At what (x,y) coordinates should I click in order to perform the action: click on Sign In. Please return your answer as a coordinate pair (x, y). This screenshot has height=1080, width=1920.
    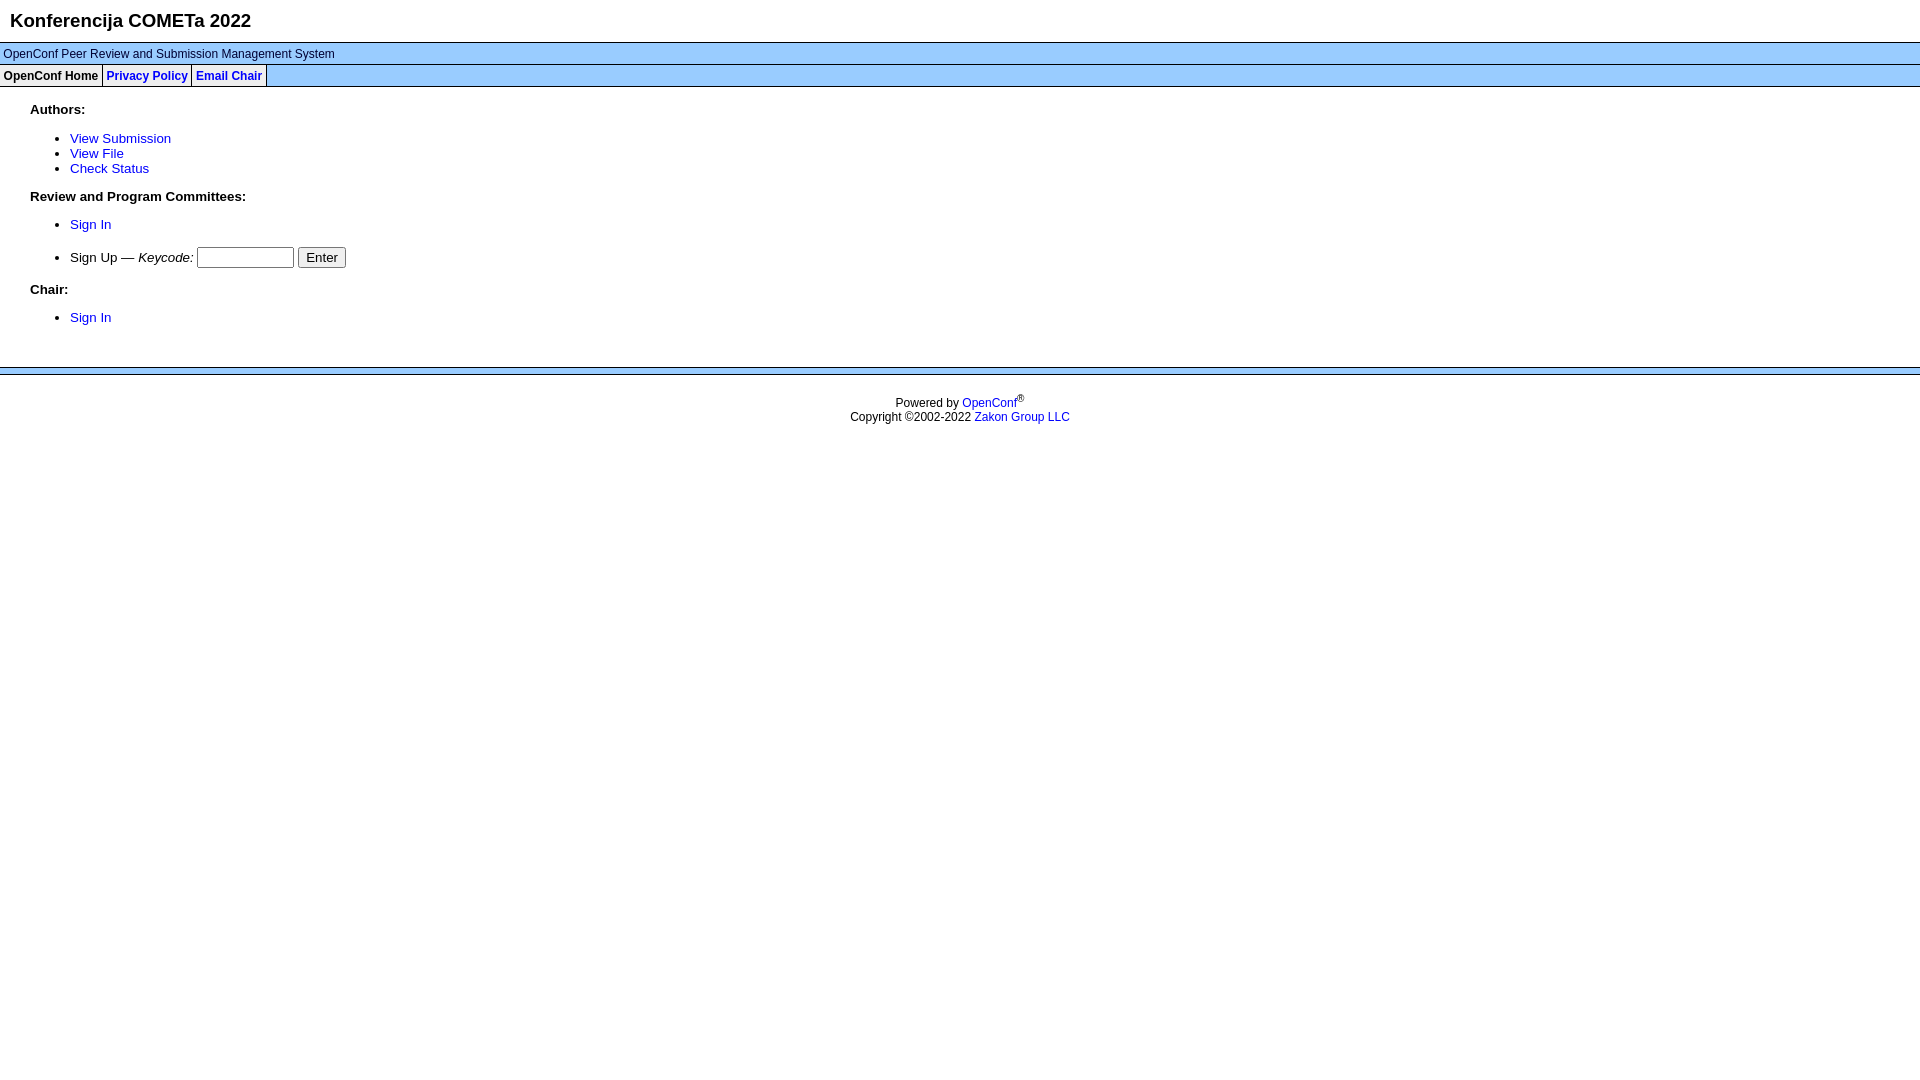
    Looking at the image, I should click on (91, 318).